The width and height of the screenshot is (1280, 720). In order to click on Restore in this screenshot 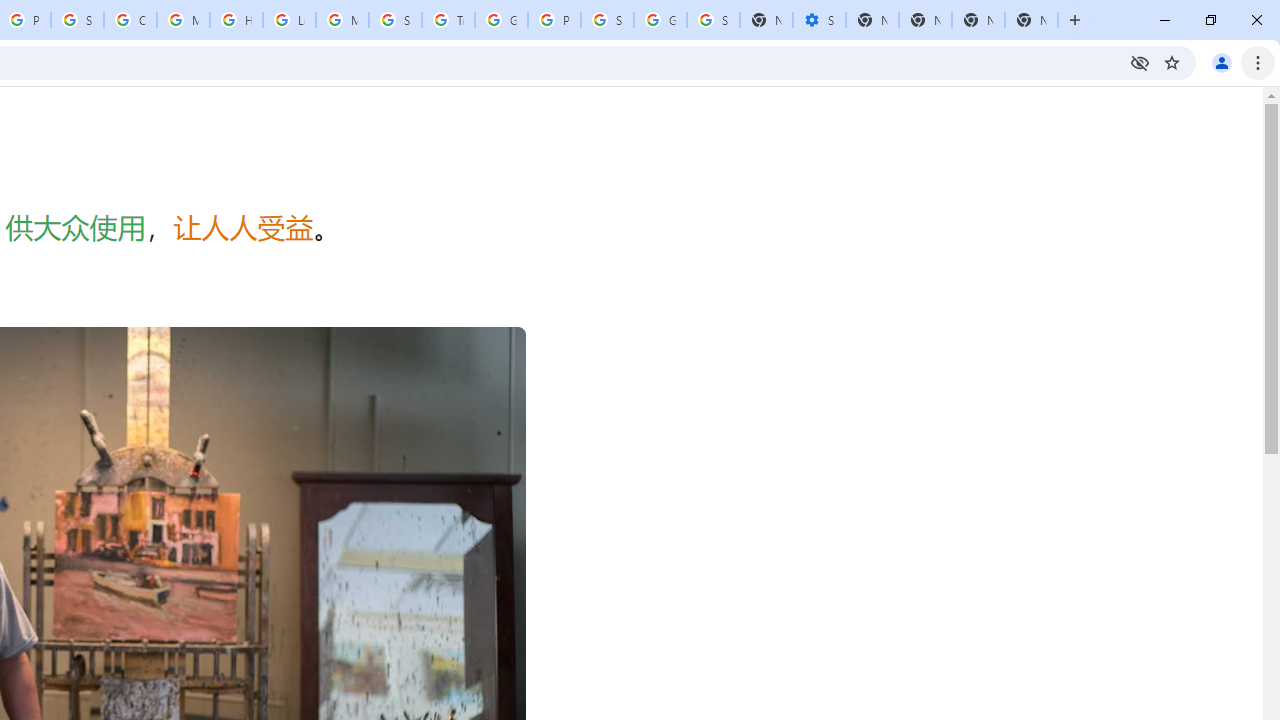, I will do `click(1210, 20)`.